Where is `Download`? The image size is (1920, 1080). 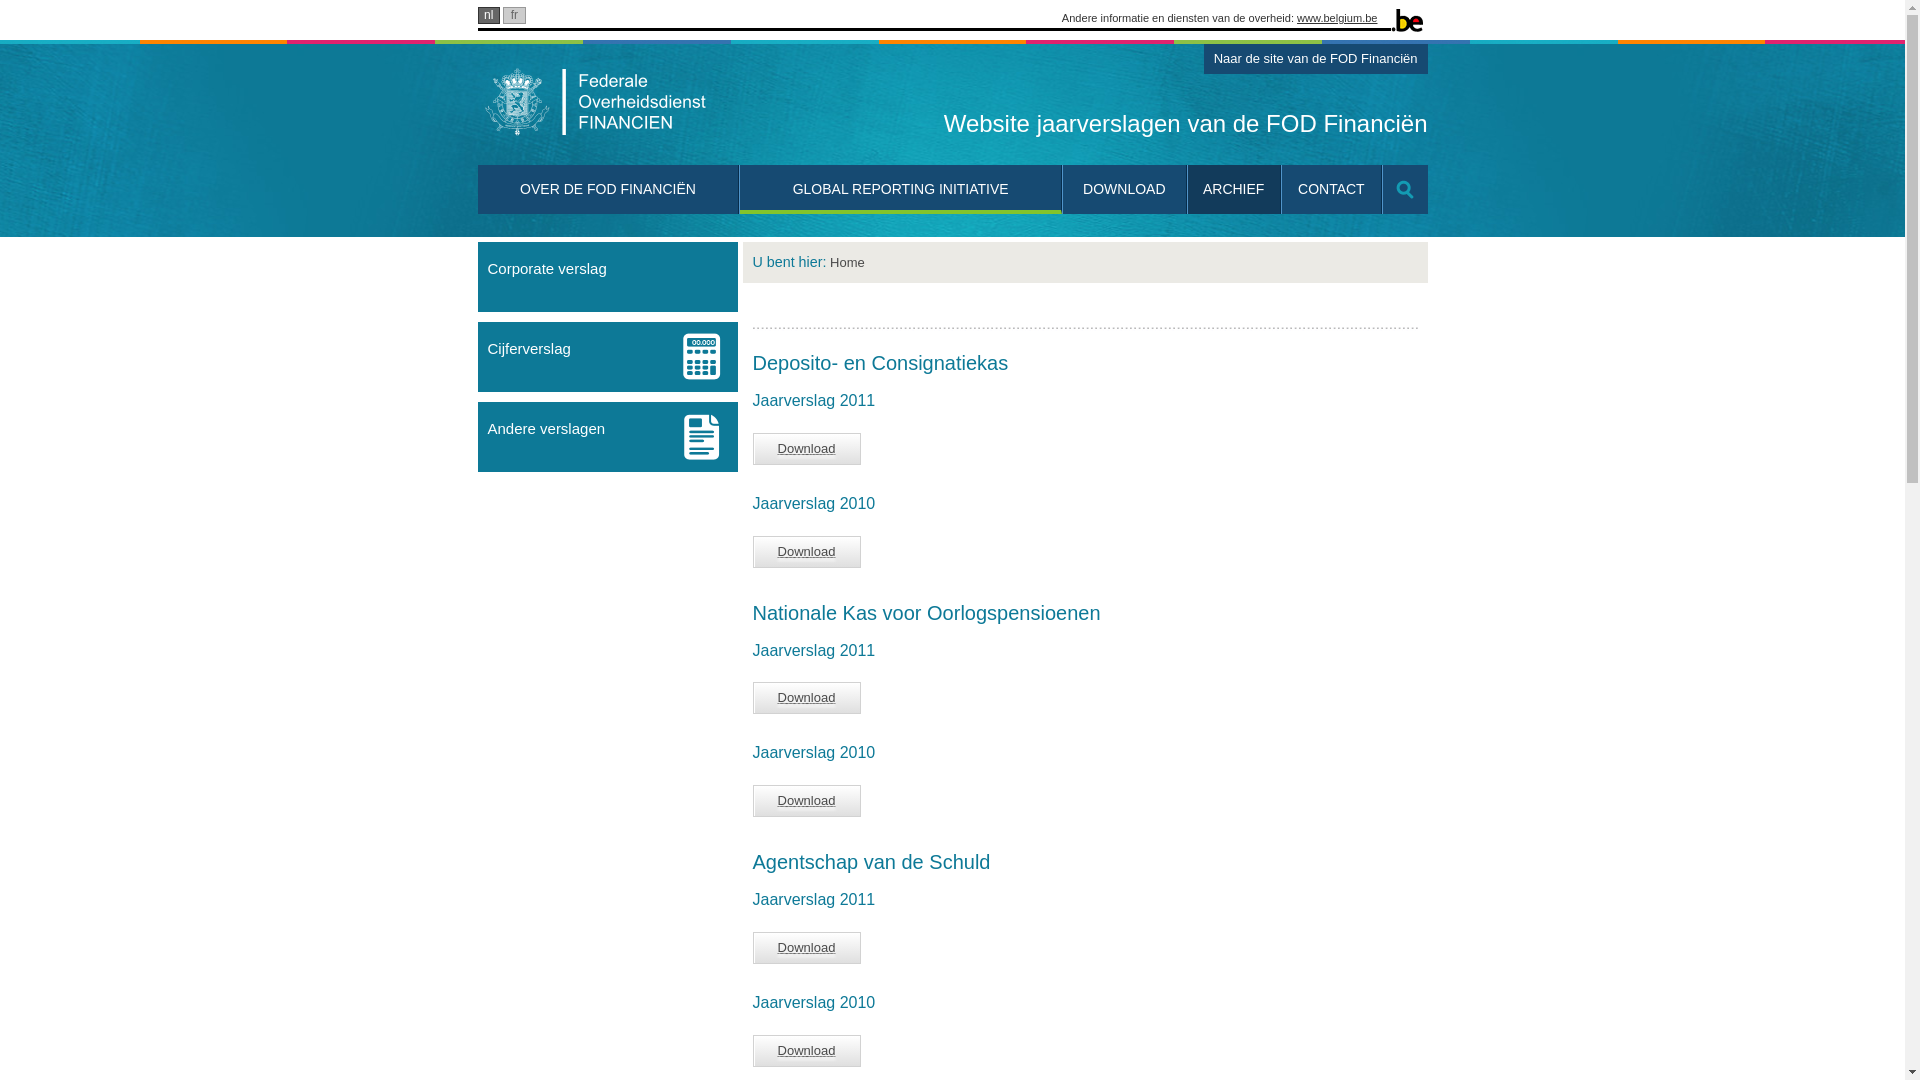 Download is located at coordinates (807, 448).